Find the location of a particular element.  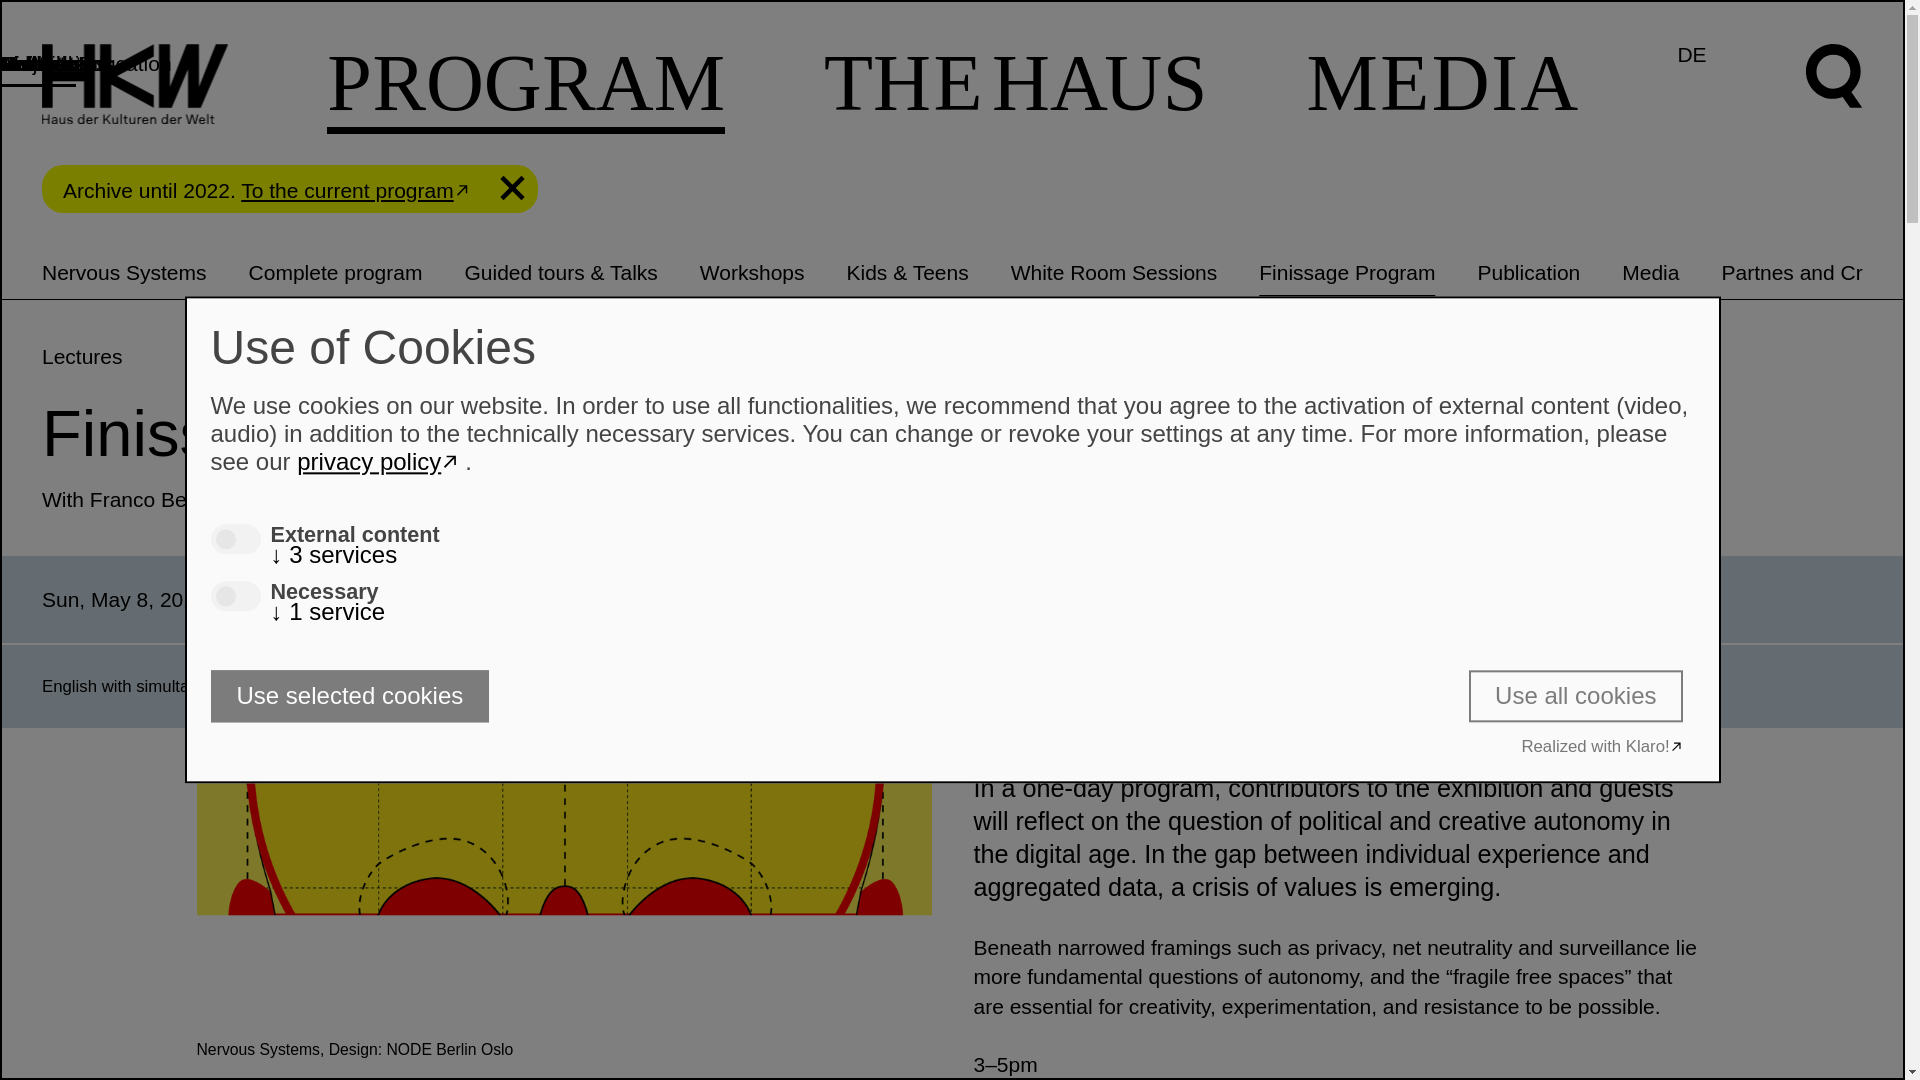

Workshops is located at coordinates (752, 272).